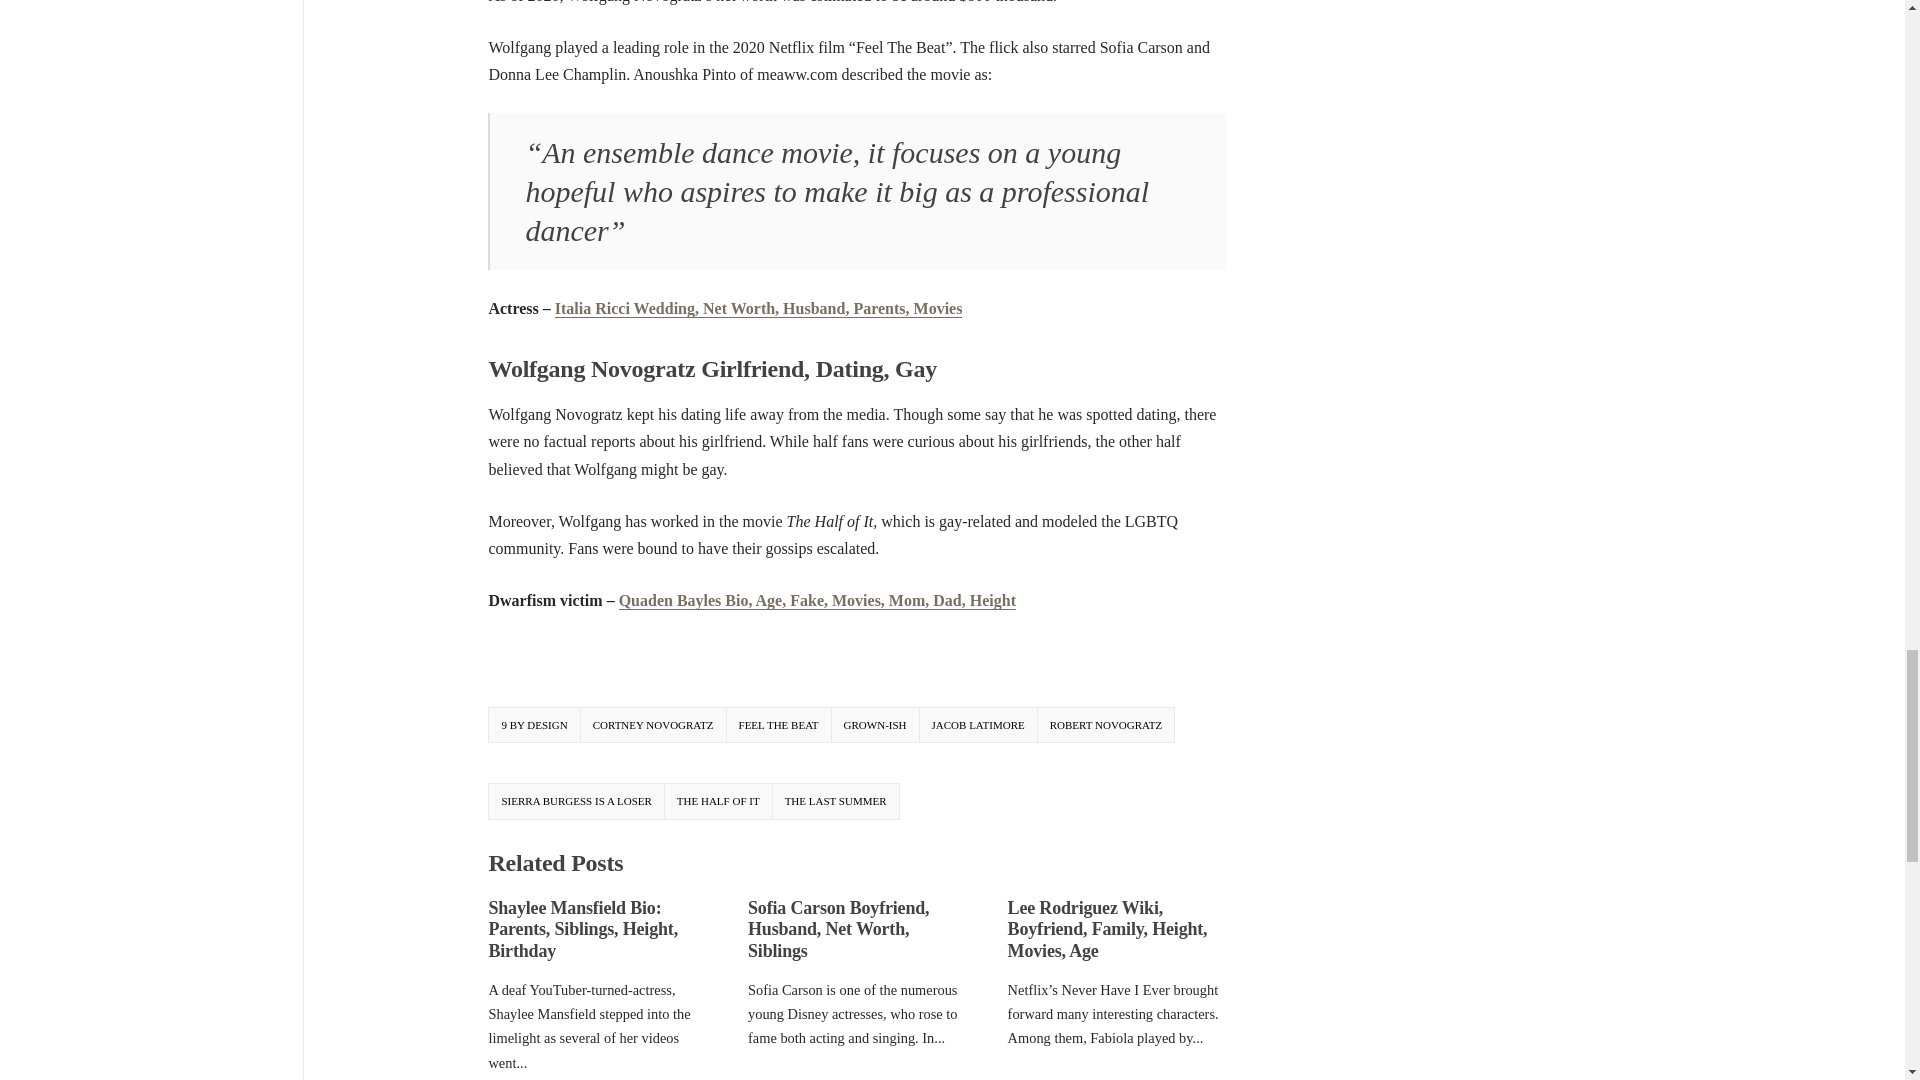 The height and width of the screenshot is (1080, 1920). I want to click on 9 BY DESIGN, so click(533, 726).